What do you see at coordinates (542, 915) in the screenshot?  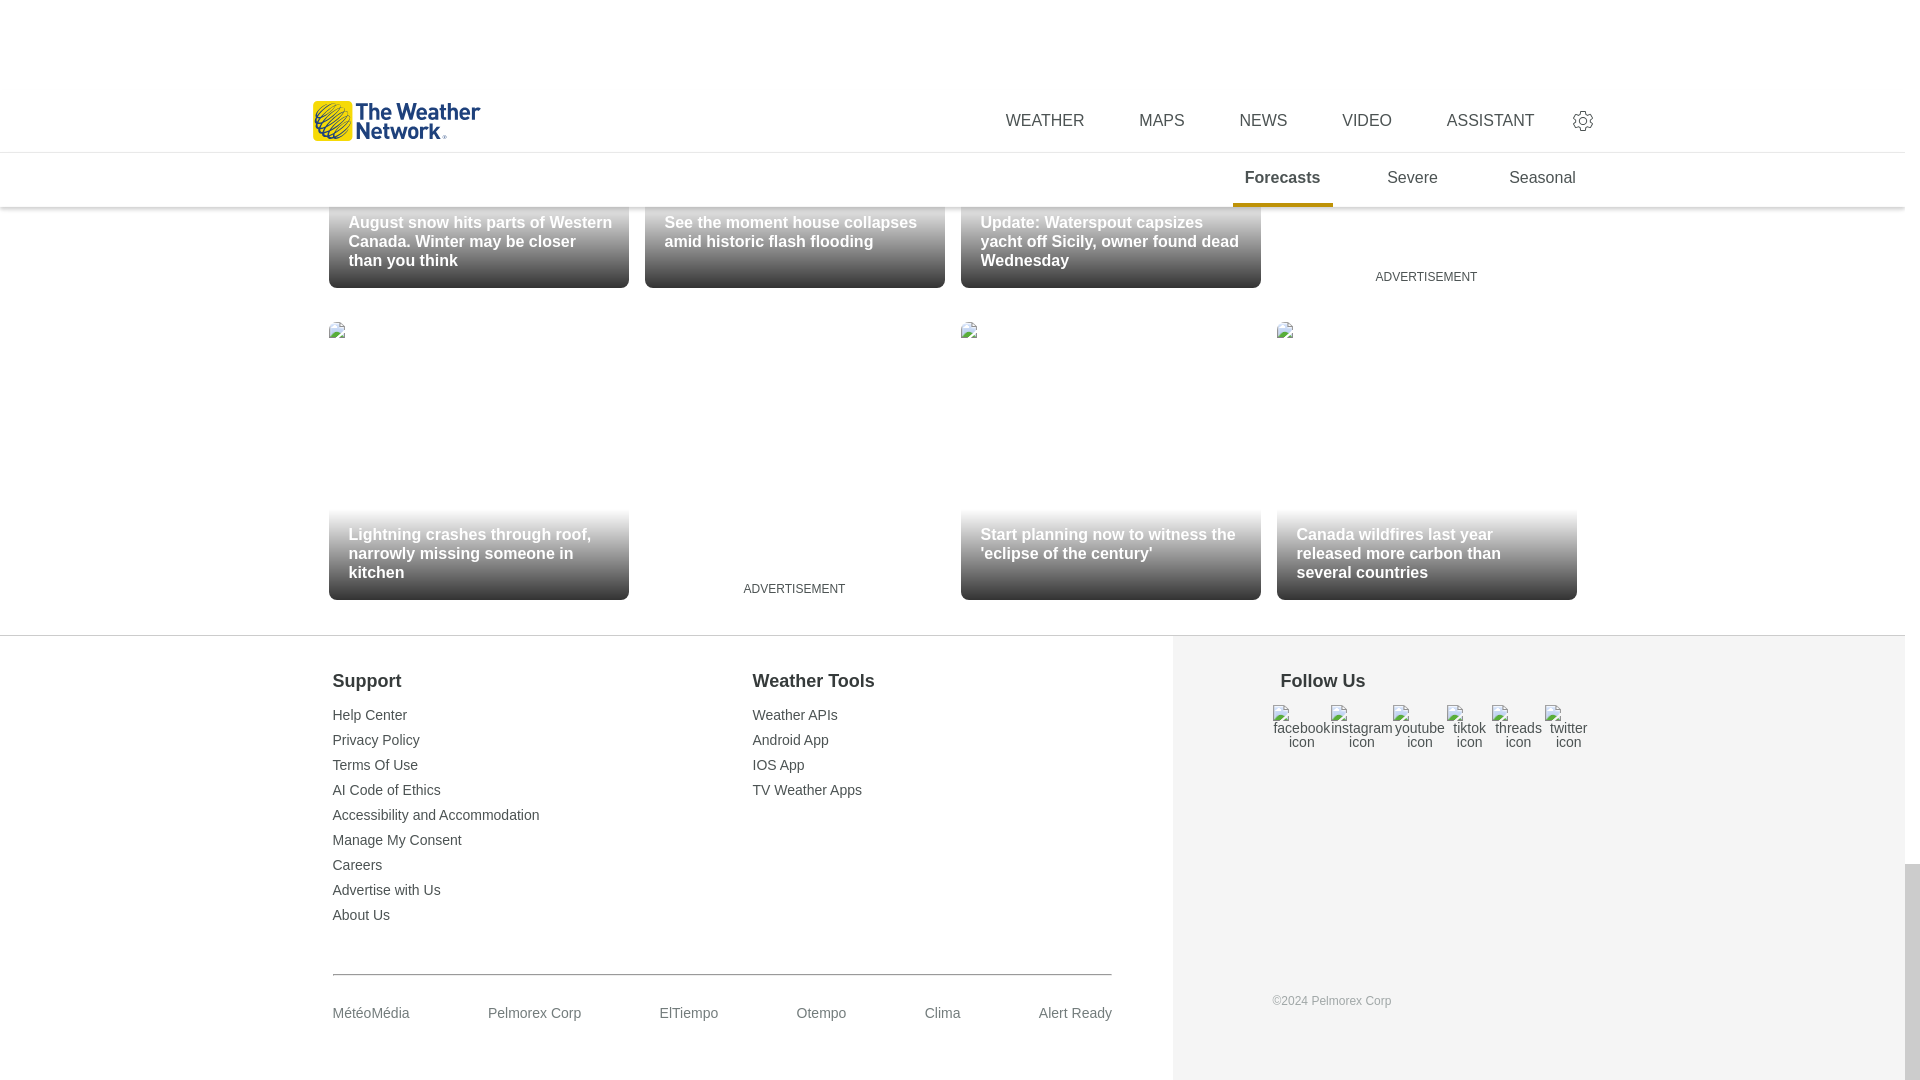 I see `About Us` at bounding box center [542, 915].